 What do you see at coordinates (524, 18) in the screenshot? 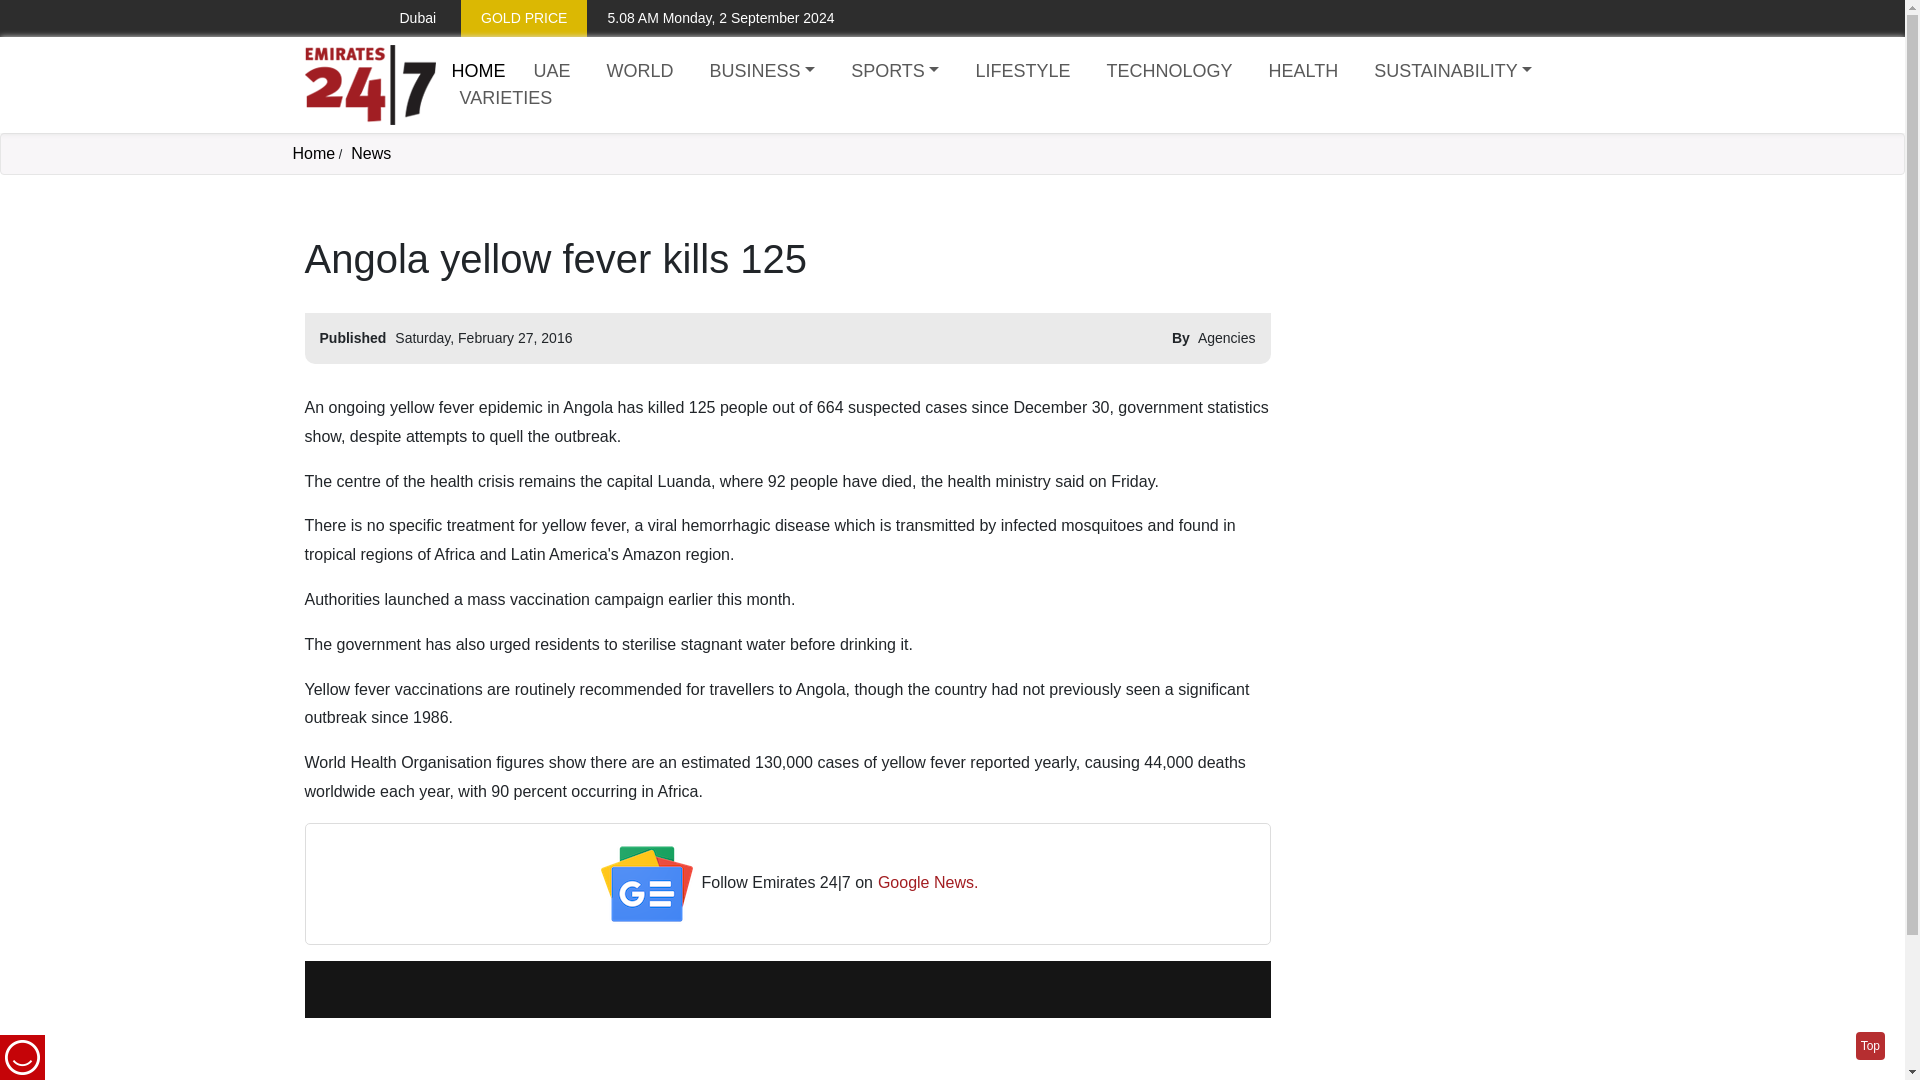
I see `GOLD PRICE` at bounding box center [524, 18].